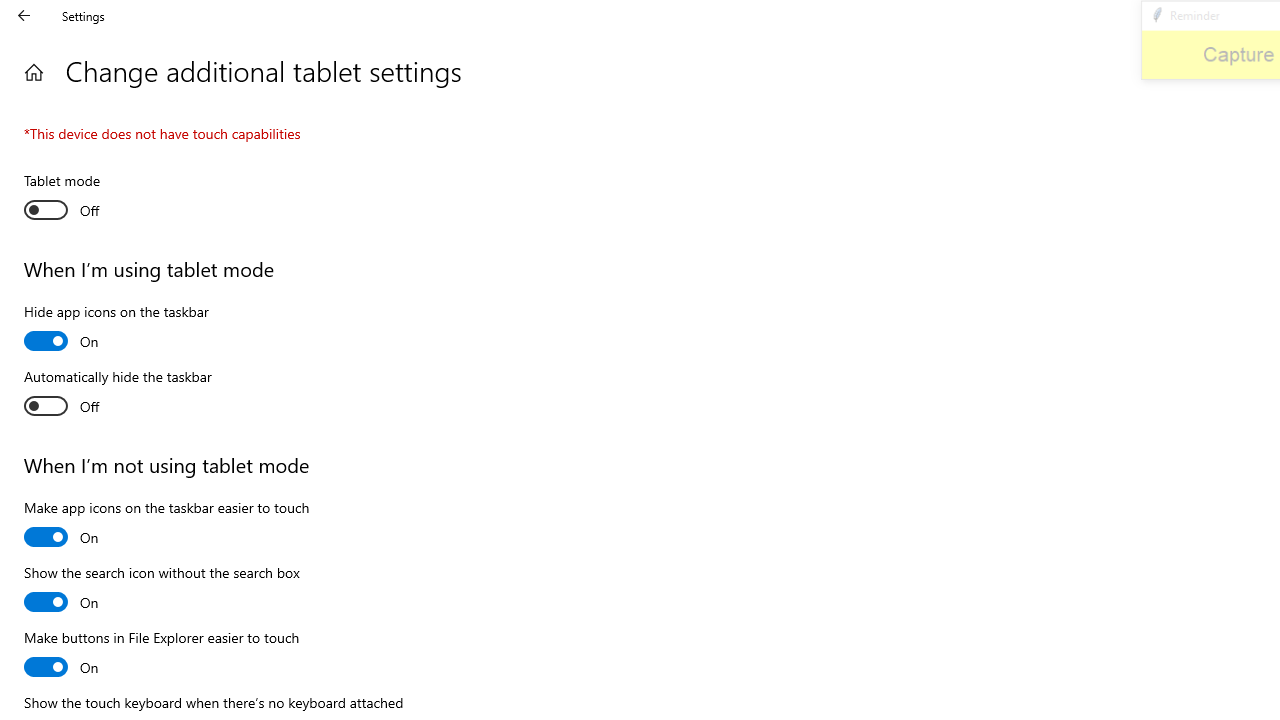 The image size is (1280, 720). What do you see at coordinates (118, 394) in the screenshot?
I see `Automatically hide the taskbar` at bounding box center [118, 394].